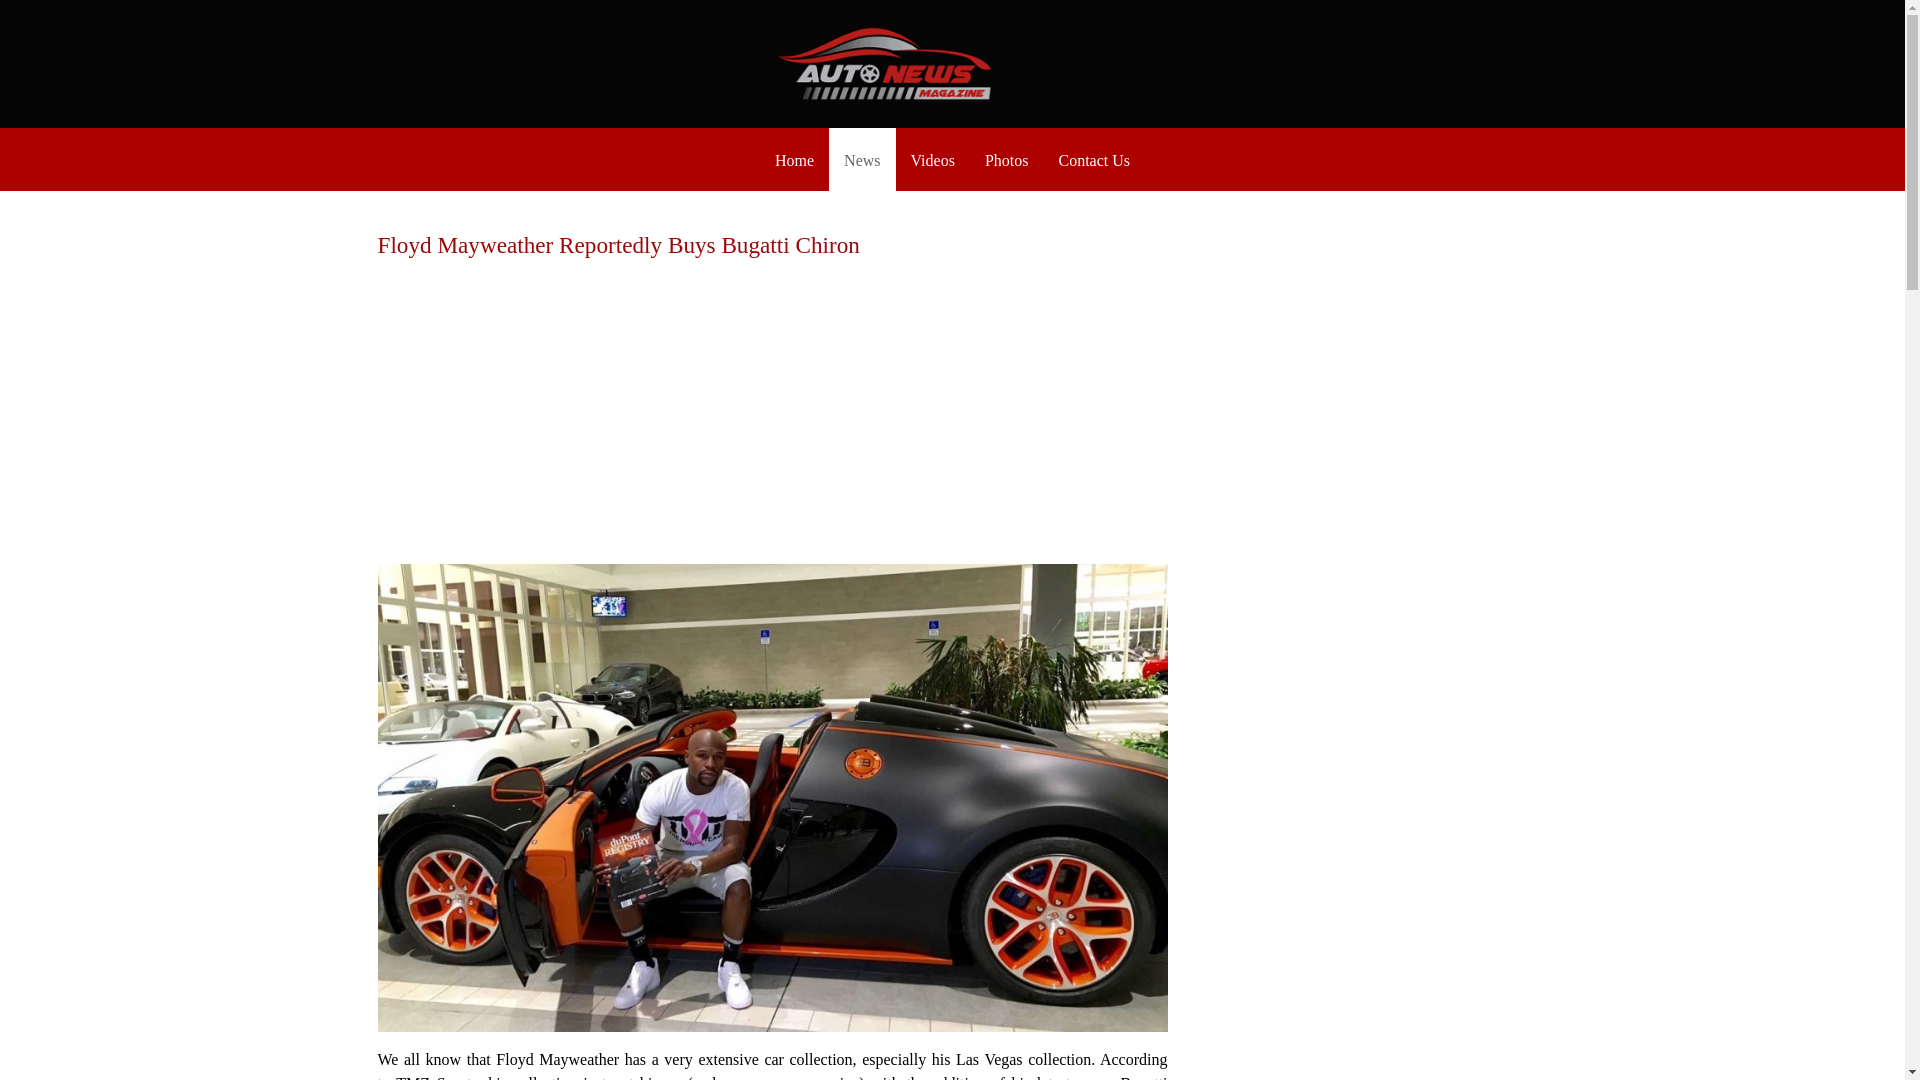 This screenshot has width=1920, height=1080. What do you see at coordinates (794, 159) in the screenshot?
I see `Home` at bounding box center [794, 159].